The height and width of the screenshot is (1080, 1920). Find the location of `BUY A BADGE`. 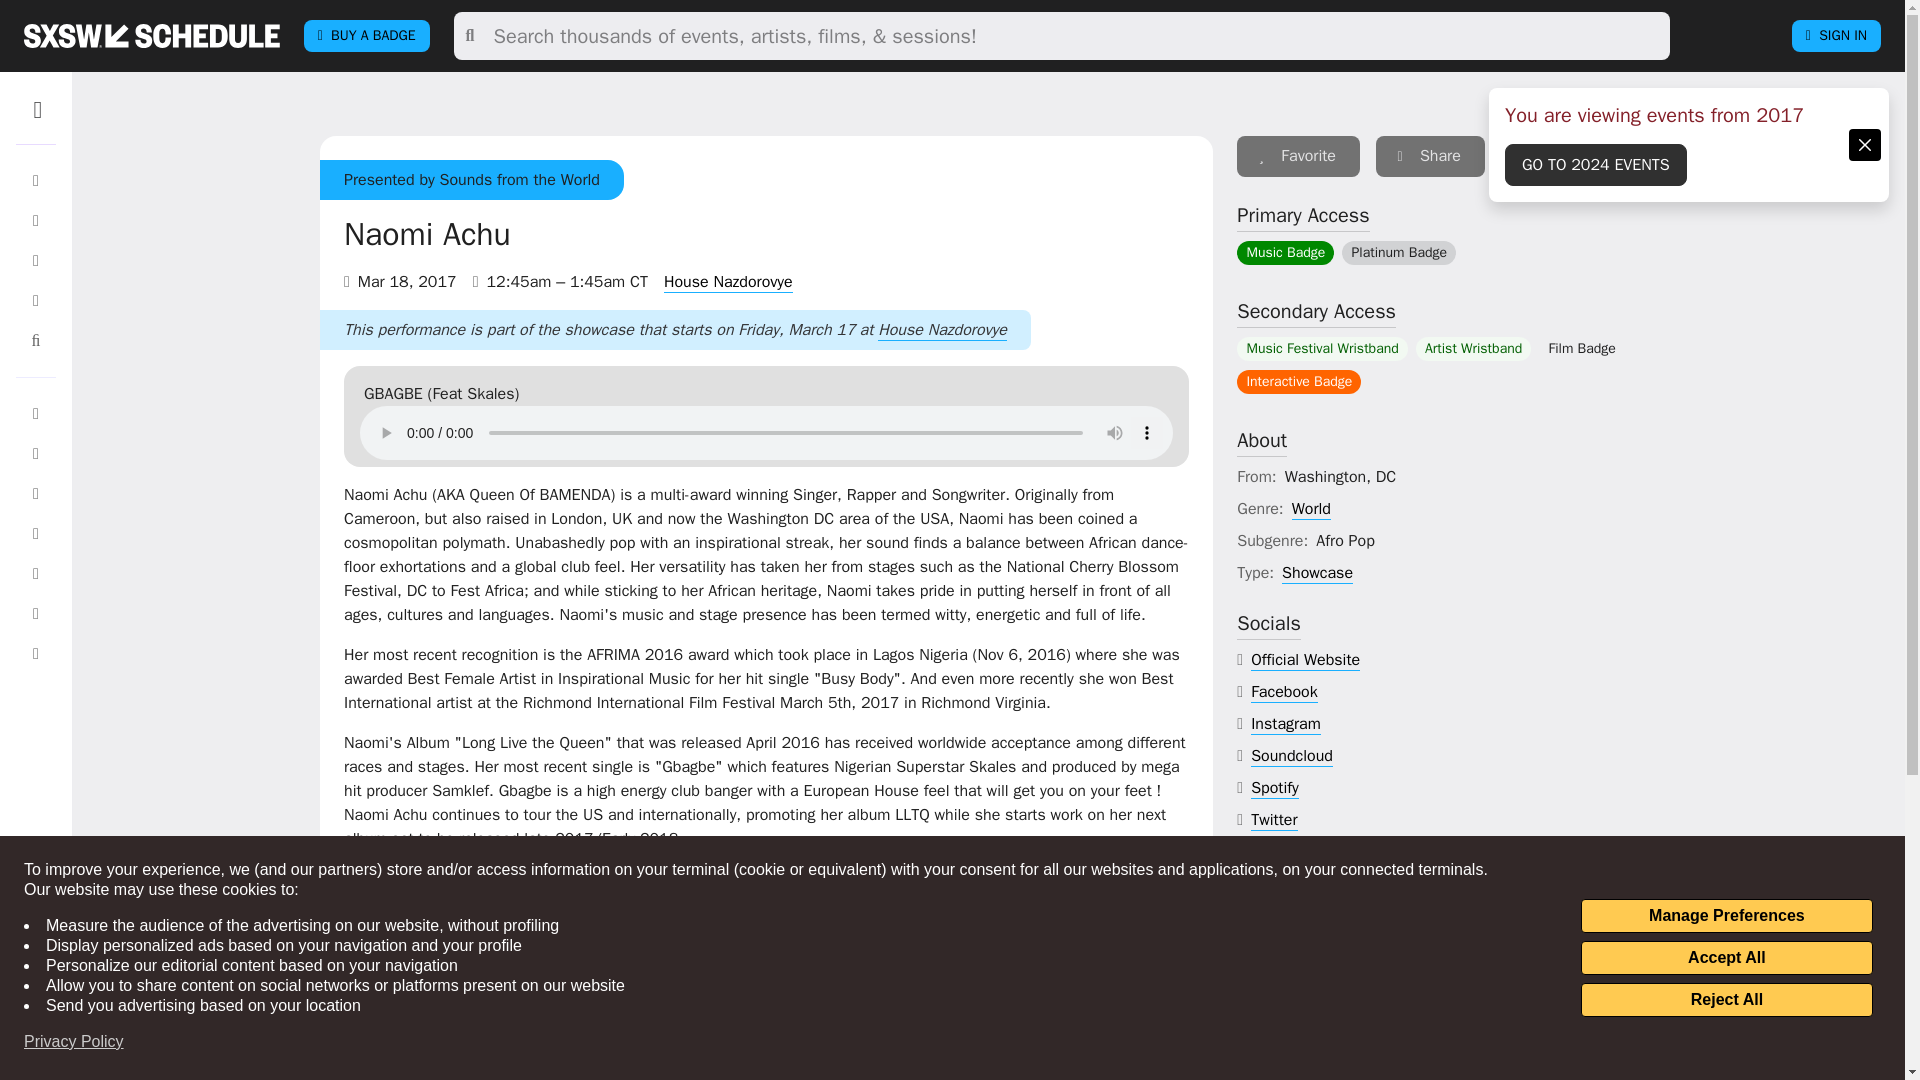

BUY A BADGE is located at coordinates (366, 36).